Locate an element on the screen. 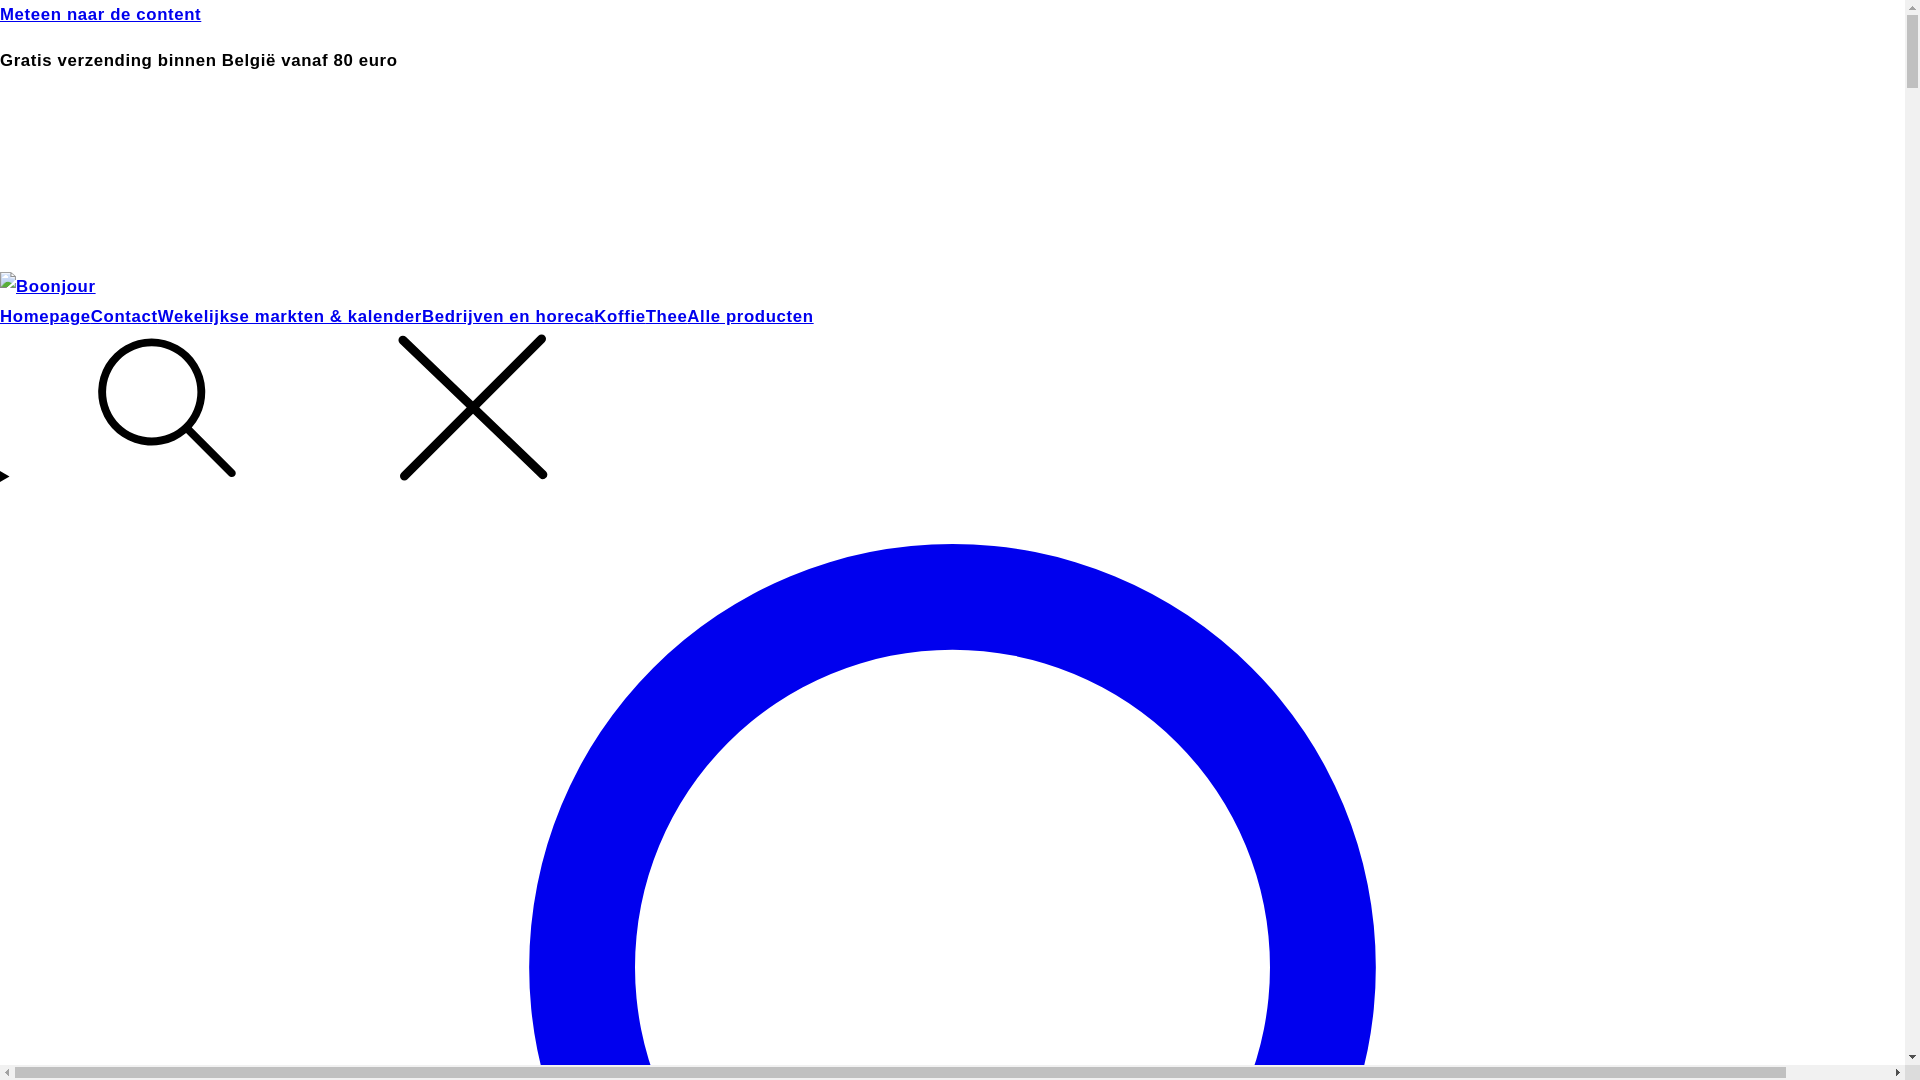 Image resolution: width=1920 pixels, height=1080 pixels. Contact is located at coordinates (124, 317).